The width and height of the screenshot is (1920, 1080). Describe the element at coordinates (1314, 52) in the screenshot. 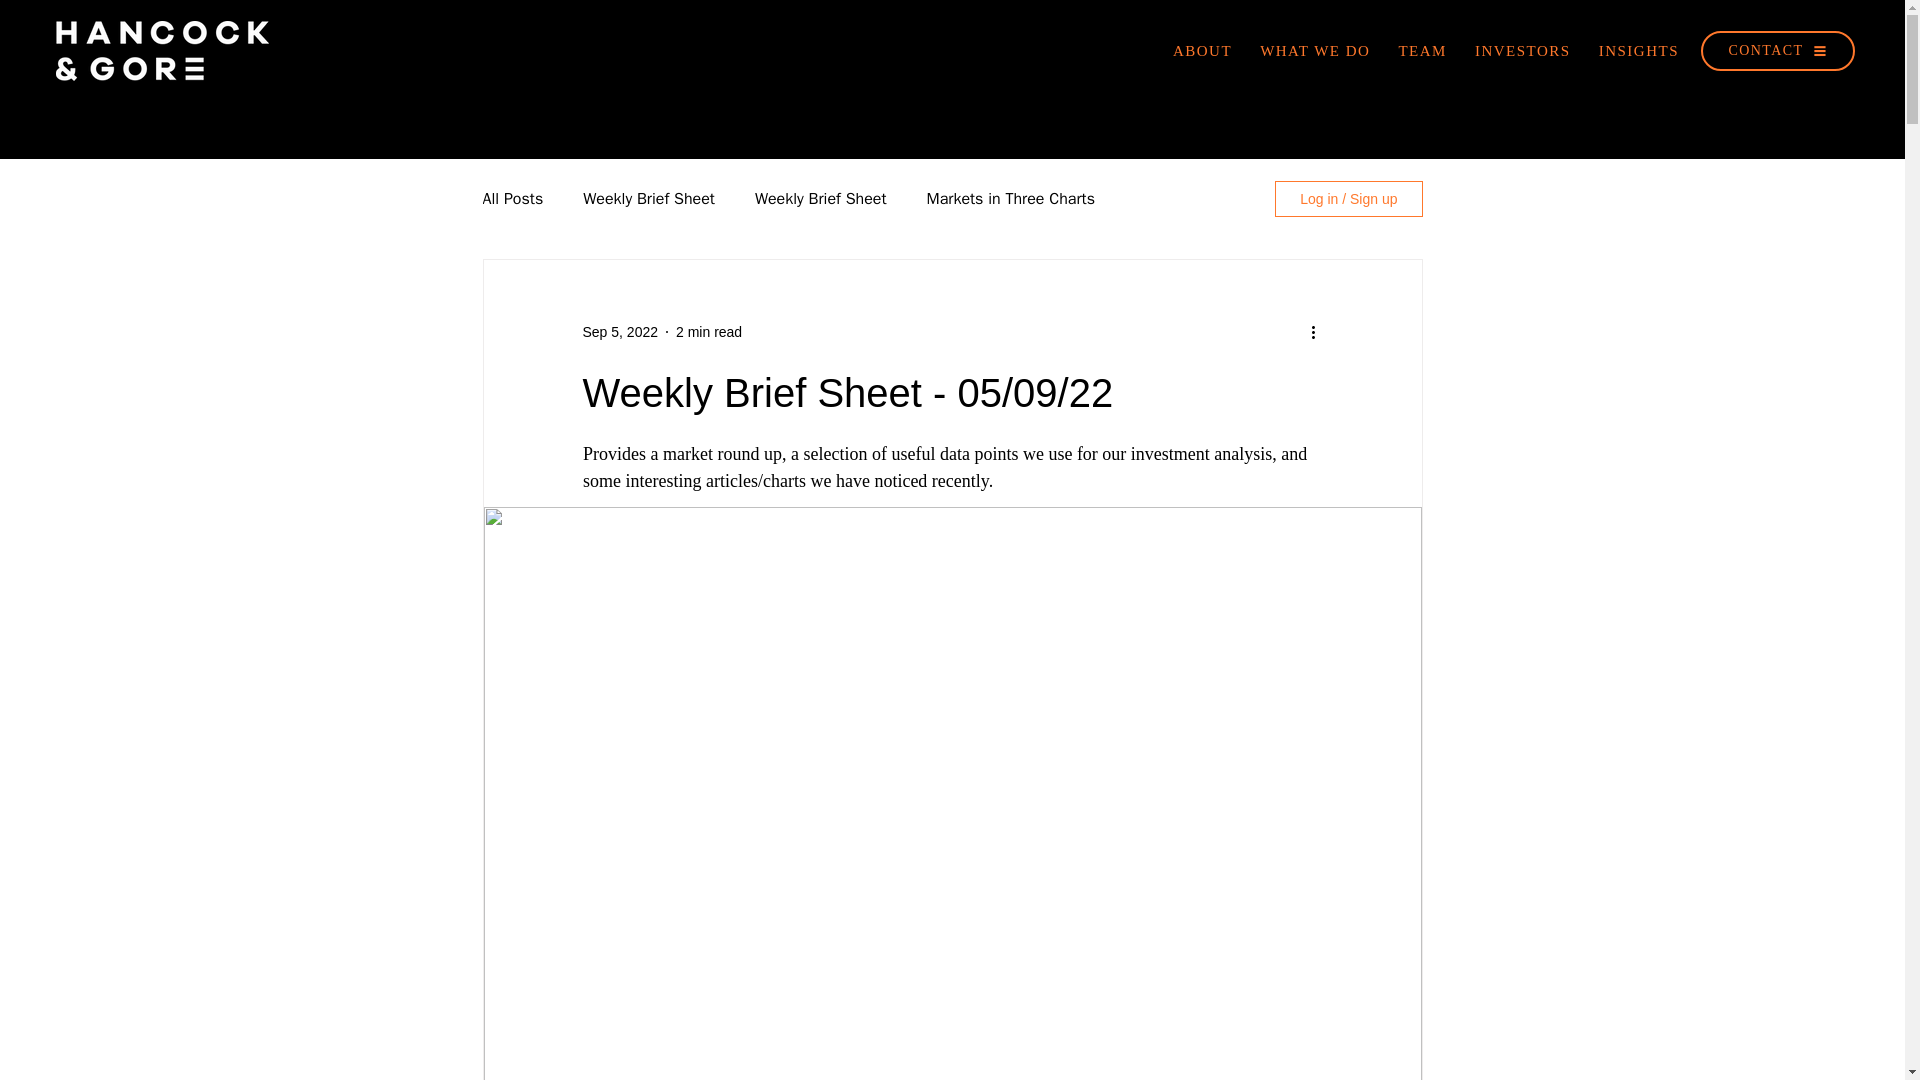

I see `WHAT WE DO` at that location.